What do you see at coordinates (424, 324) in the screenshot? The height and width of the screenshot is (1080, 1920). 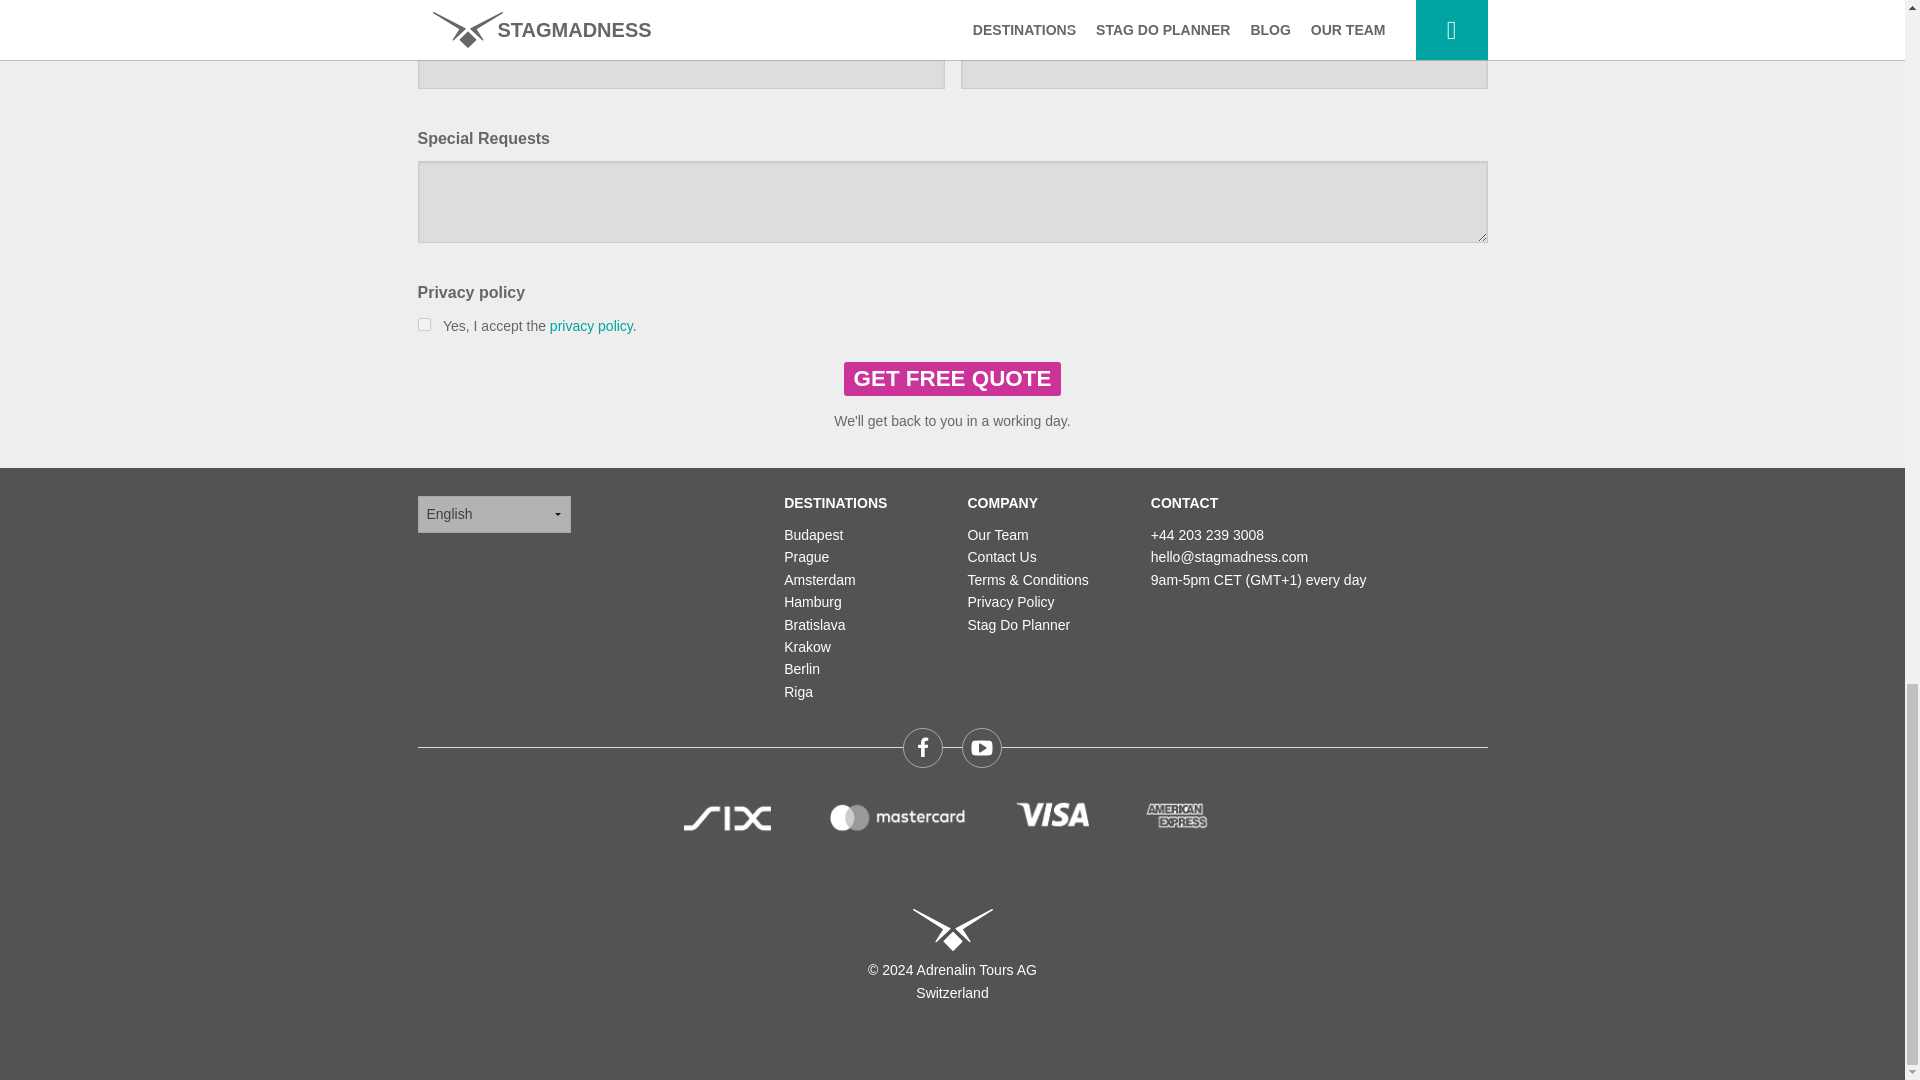 I see `1` at bounding box center [424, 324].